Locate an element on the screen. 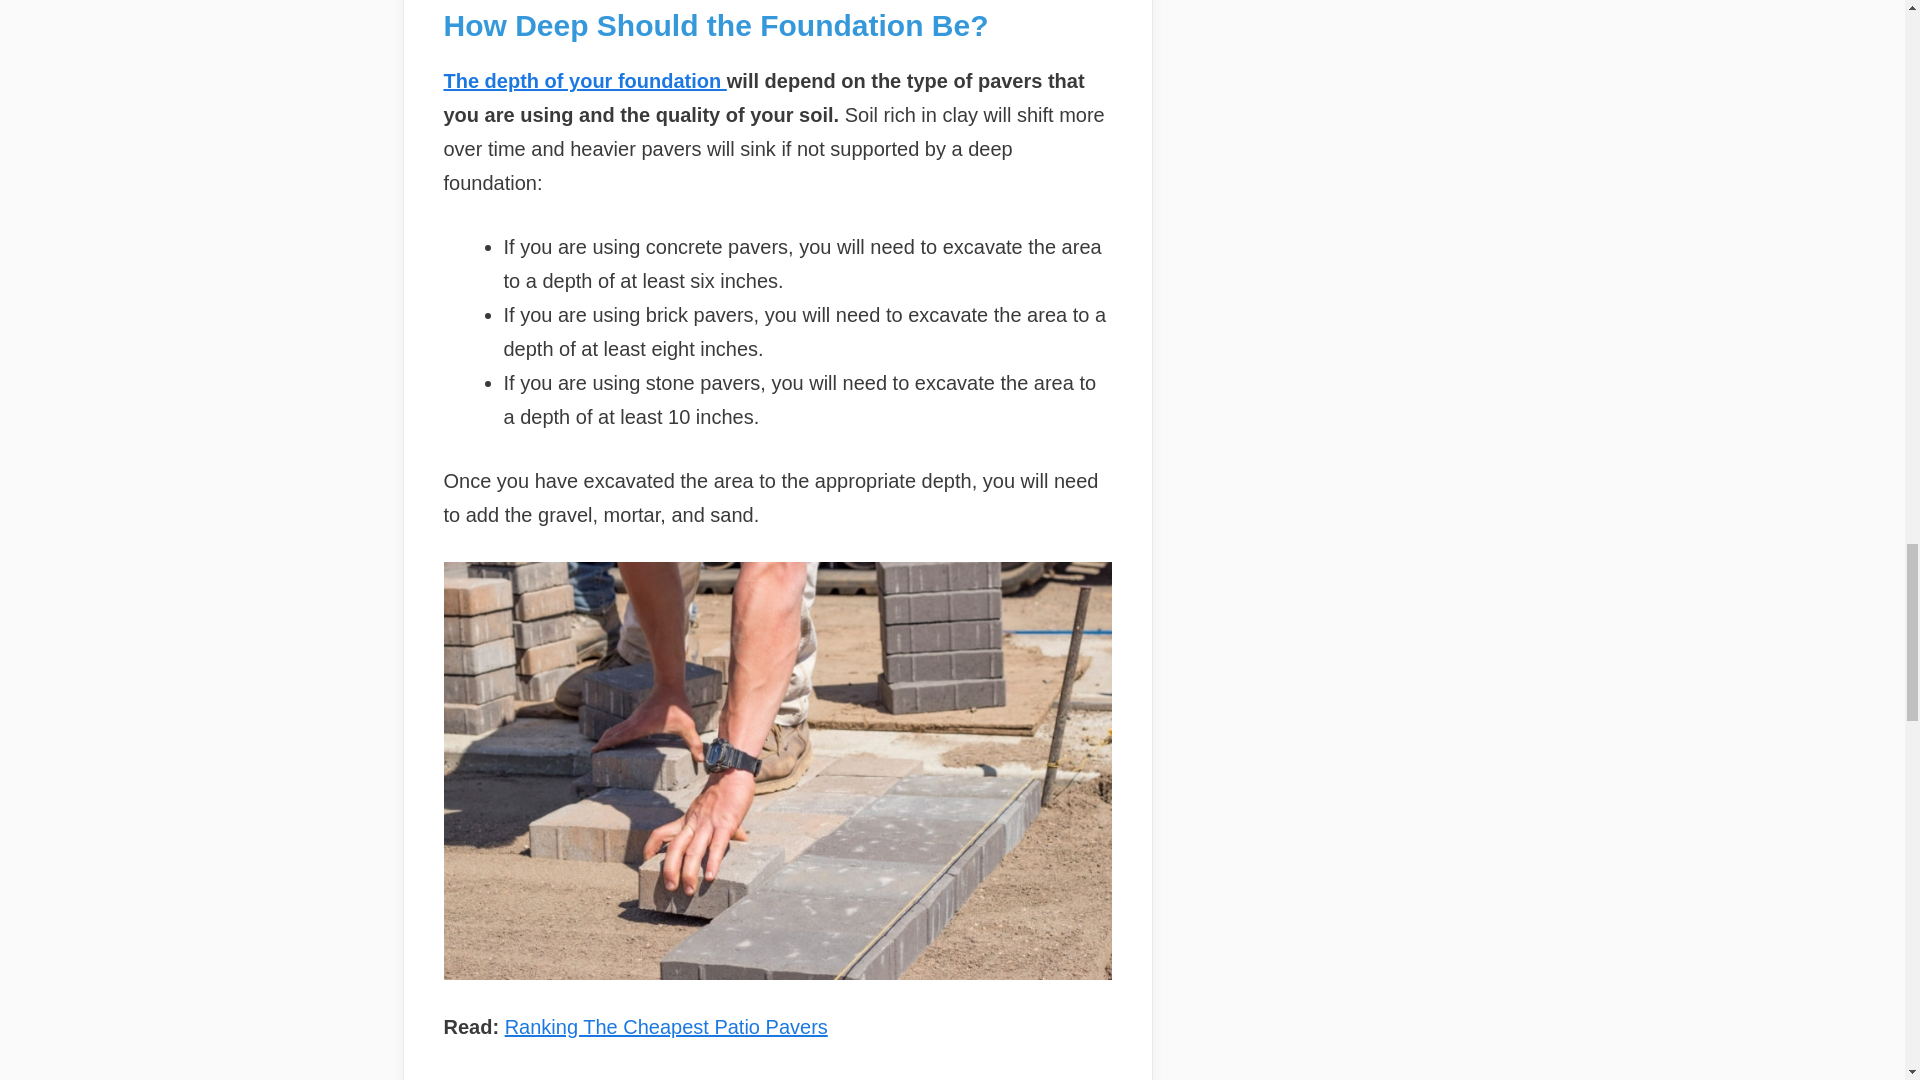 Image resolution: width=1920 pixels, height=1080 pixels. Ranking The Cheapest Patio Pavers is located at coordinates (666, 1026).